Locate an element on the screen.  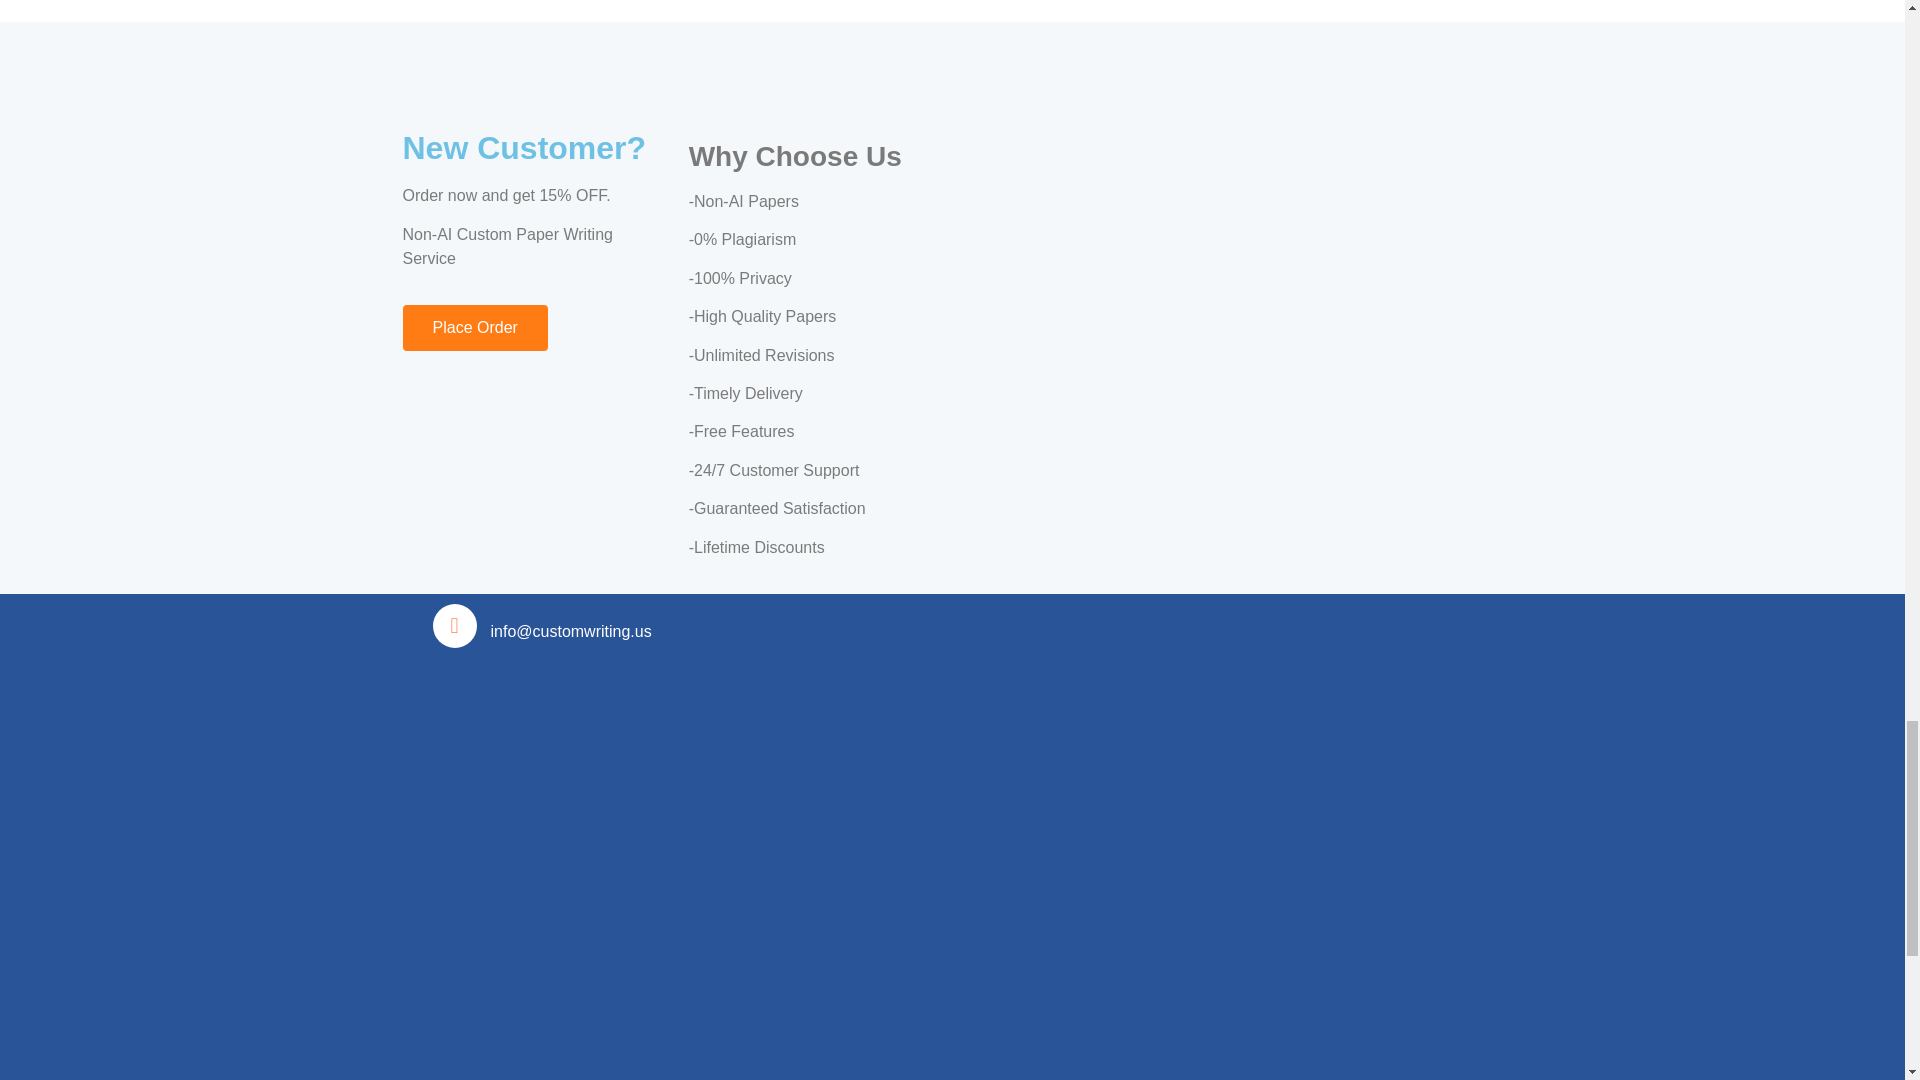
Place Order is located at coordinates (474, 328).